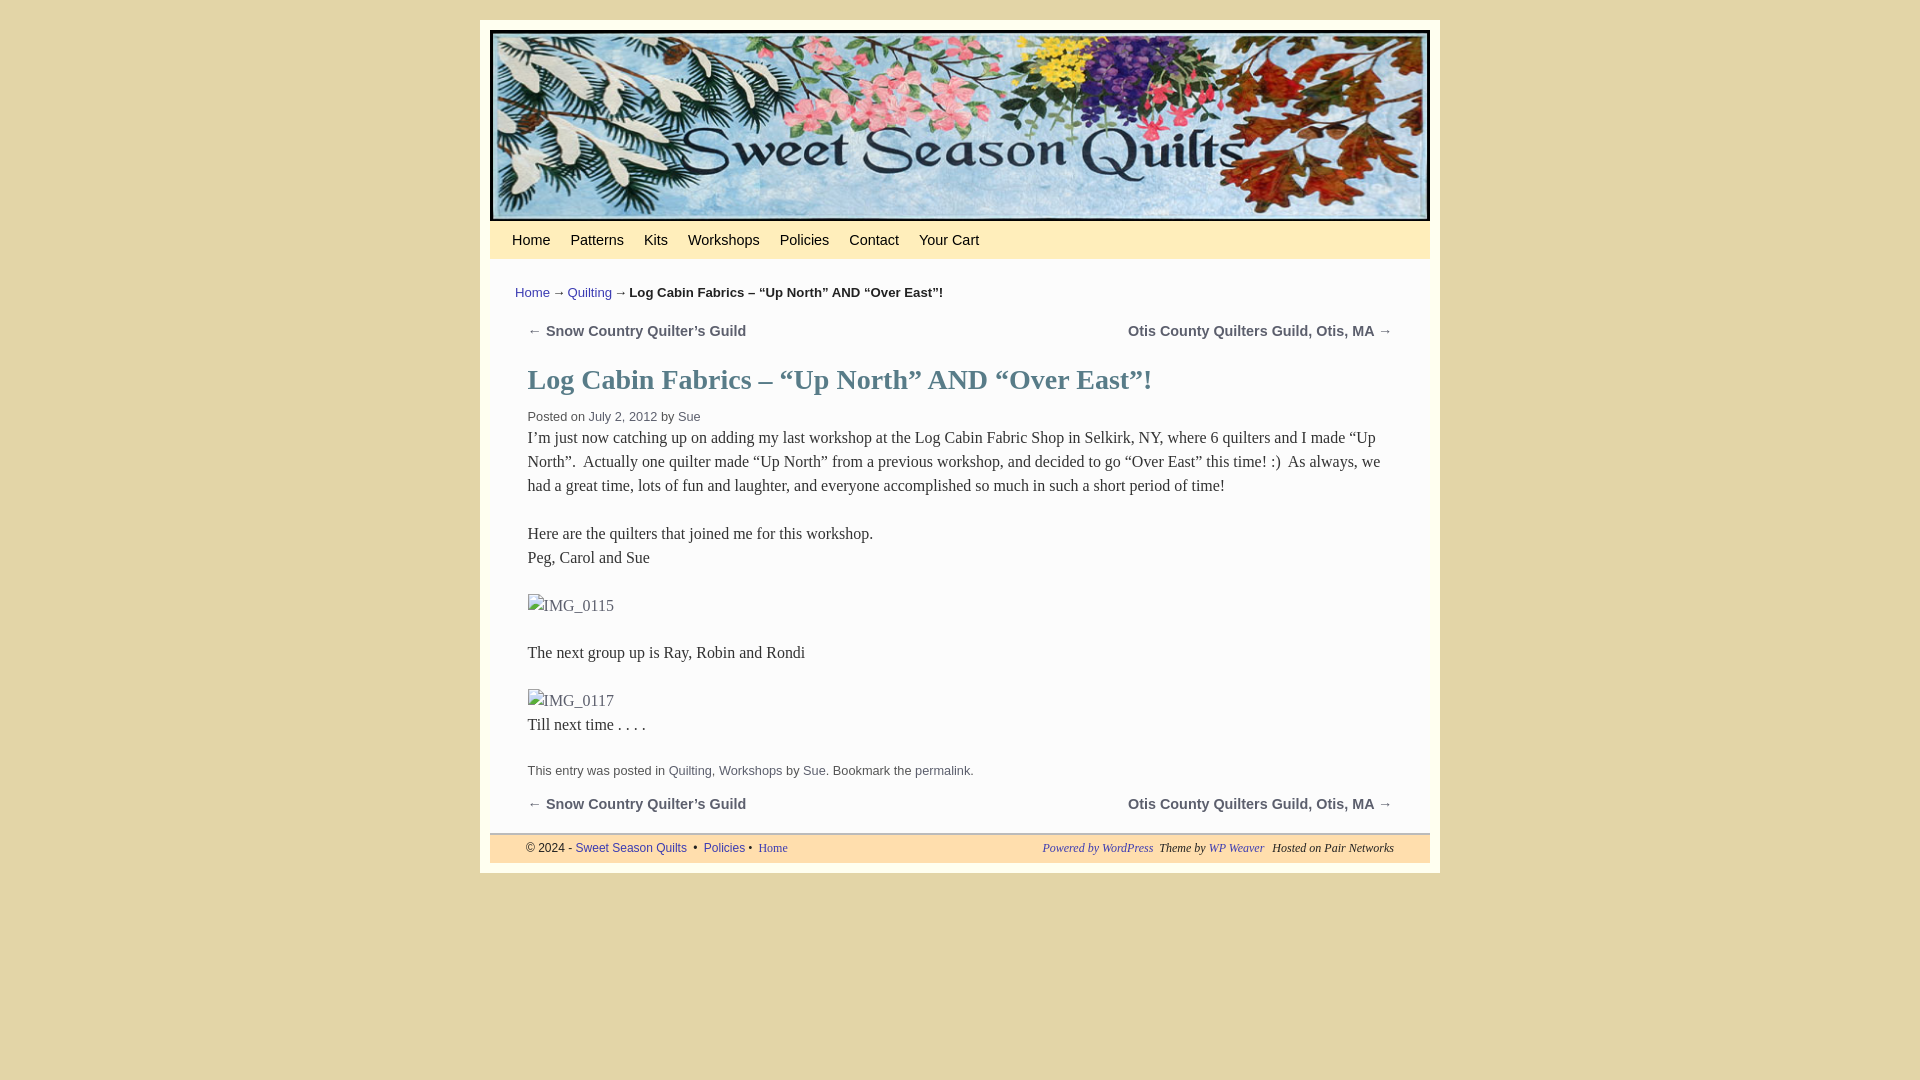 This screenshot has height=1080, width=1920. Describe the element at coordinates (596, 240) in the screenshot. I see `Patterns` at that location.